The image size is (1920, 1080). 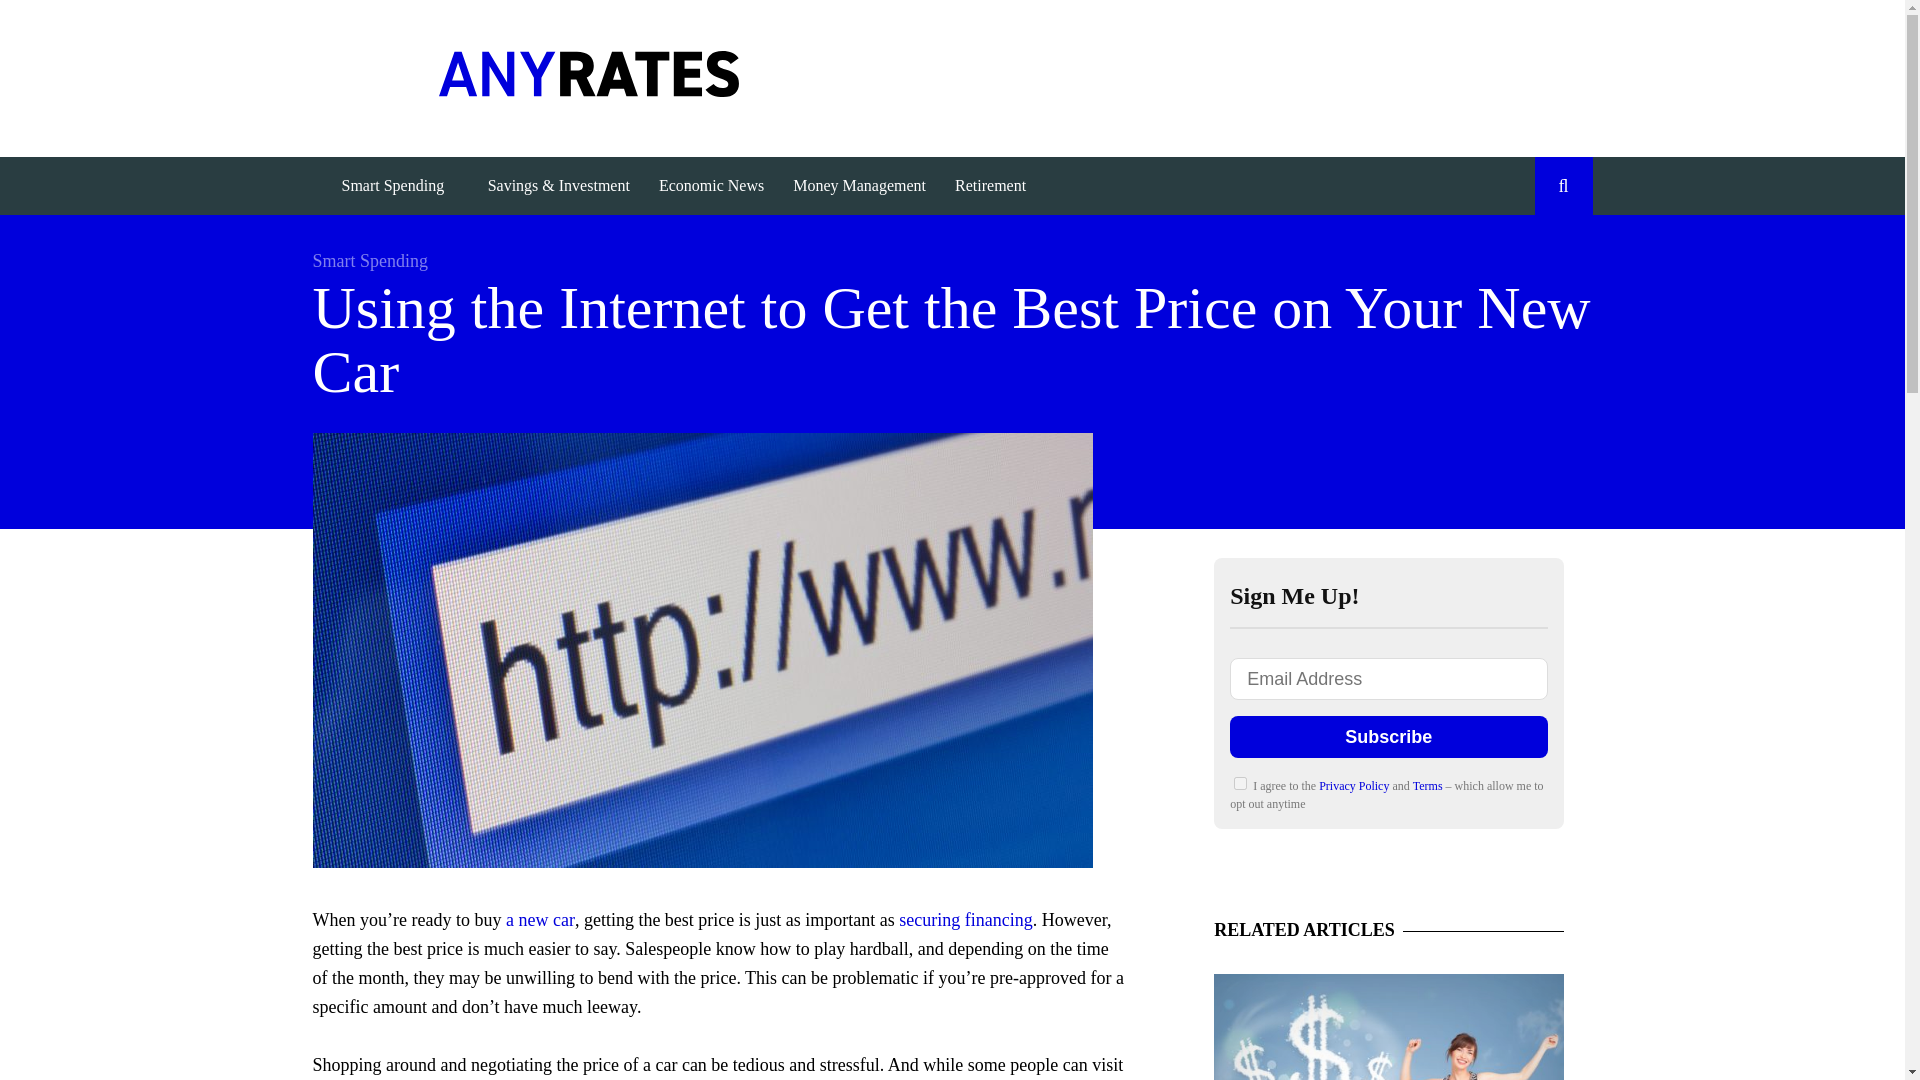 I want to click on Smart Spending, so click(x=392, y=185).